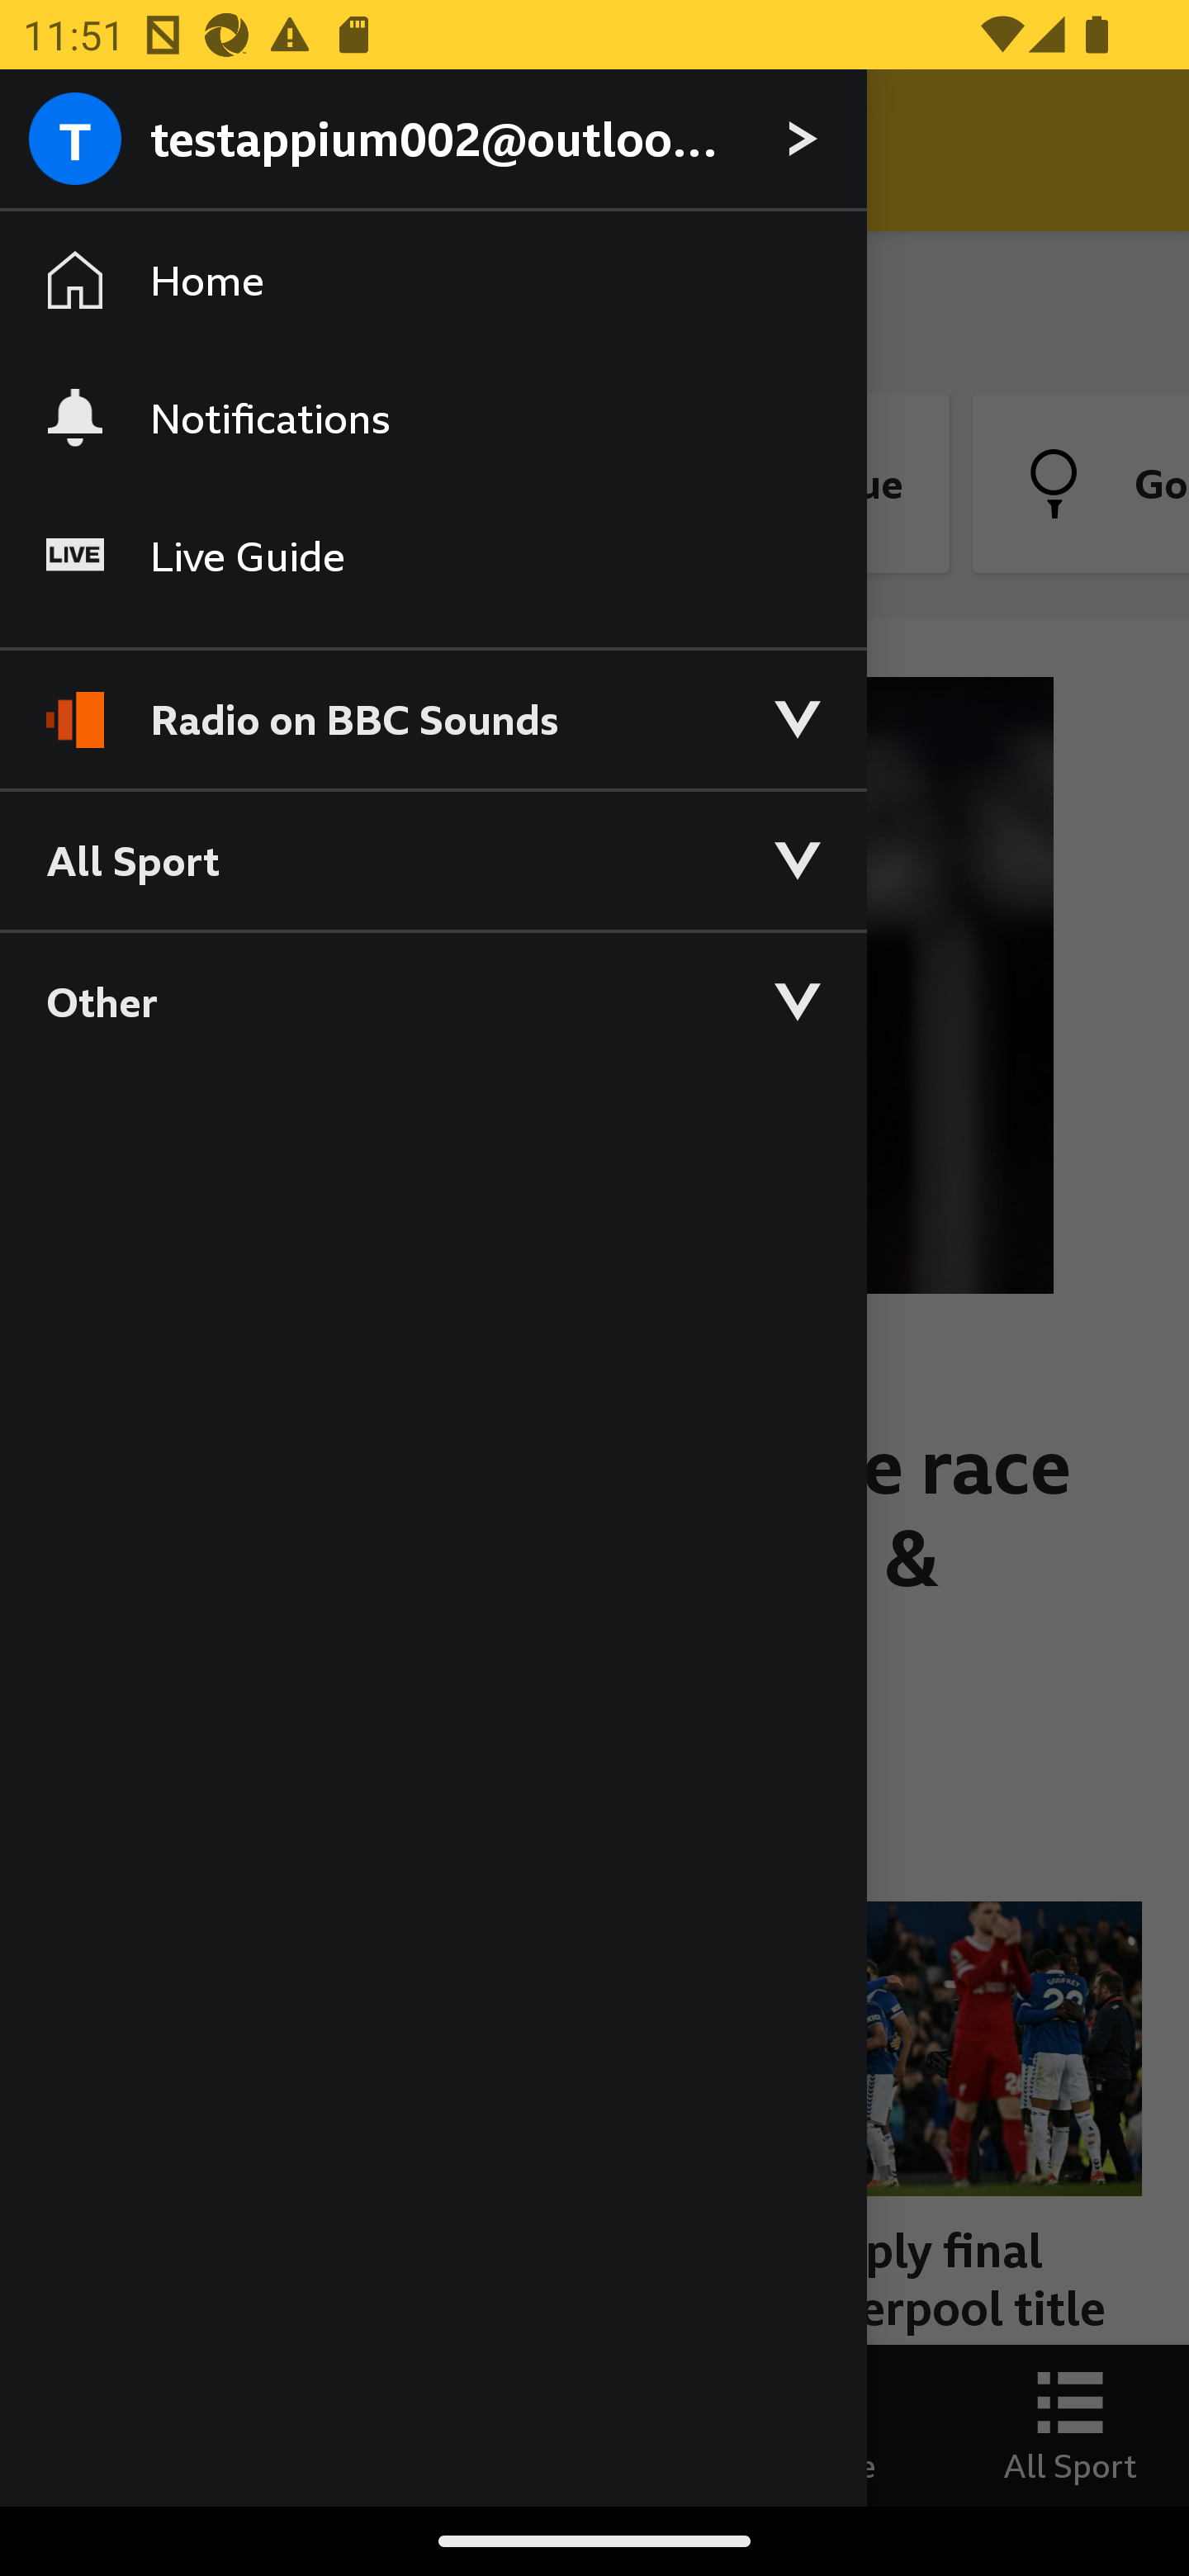 This screenshot has height=2576, width=1189. What do you see at coordinates (433, 556) in the screenshot?
I see `Live Guide` at bounding box center [433, 556].